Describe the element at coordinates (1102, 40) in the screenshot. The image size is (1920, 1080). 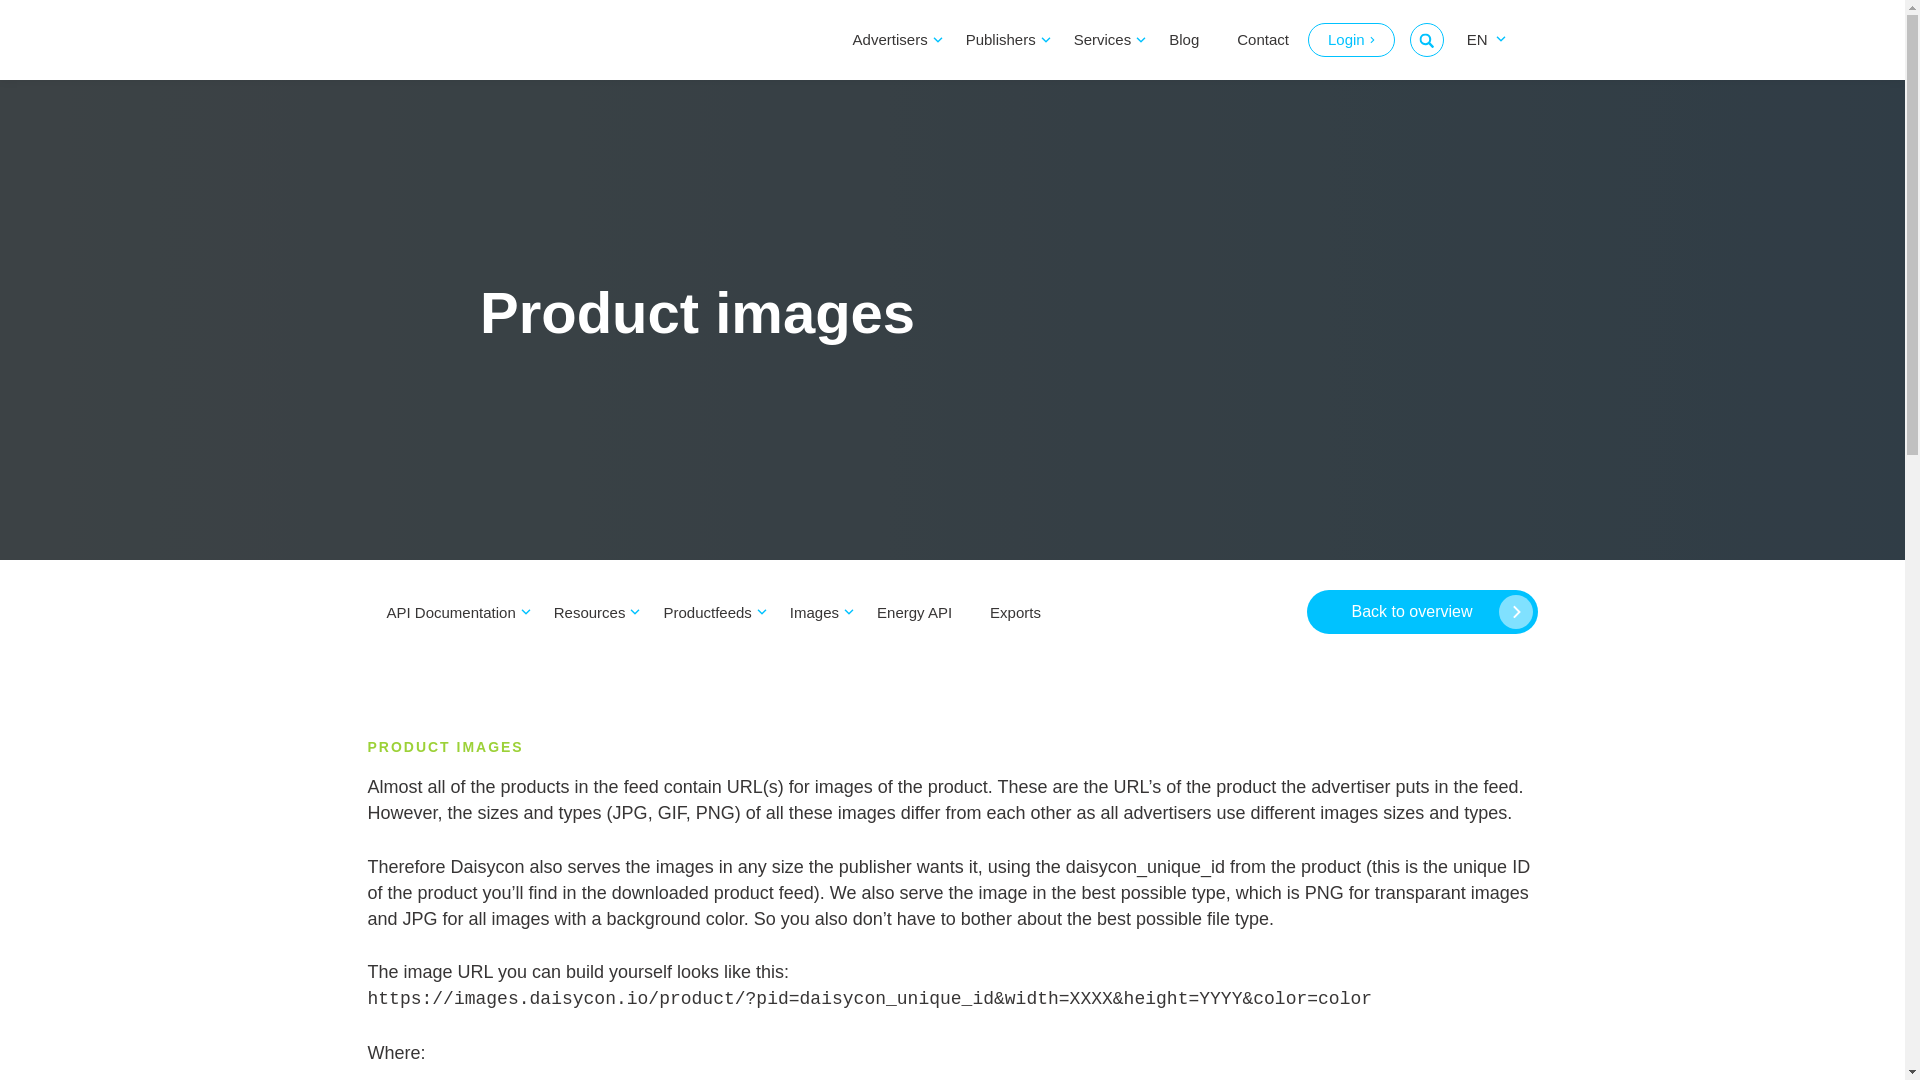
I see `Services` at that location.